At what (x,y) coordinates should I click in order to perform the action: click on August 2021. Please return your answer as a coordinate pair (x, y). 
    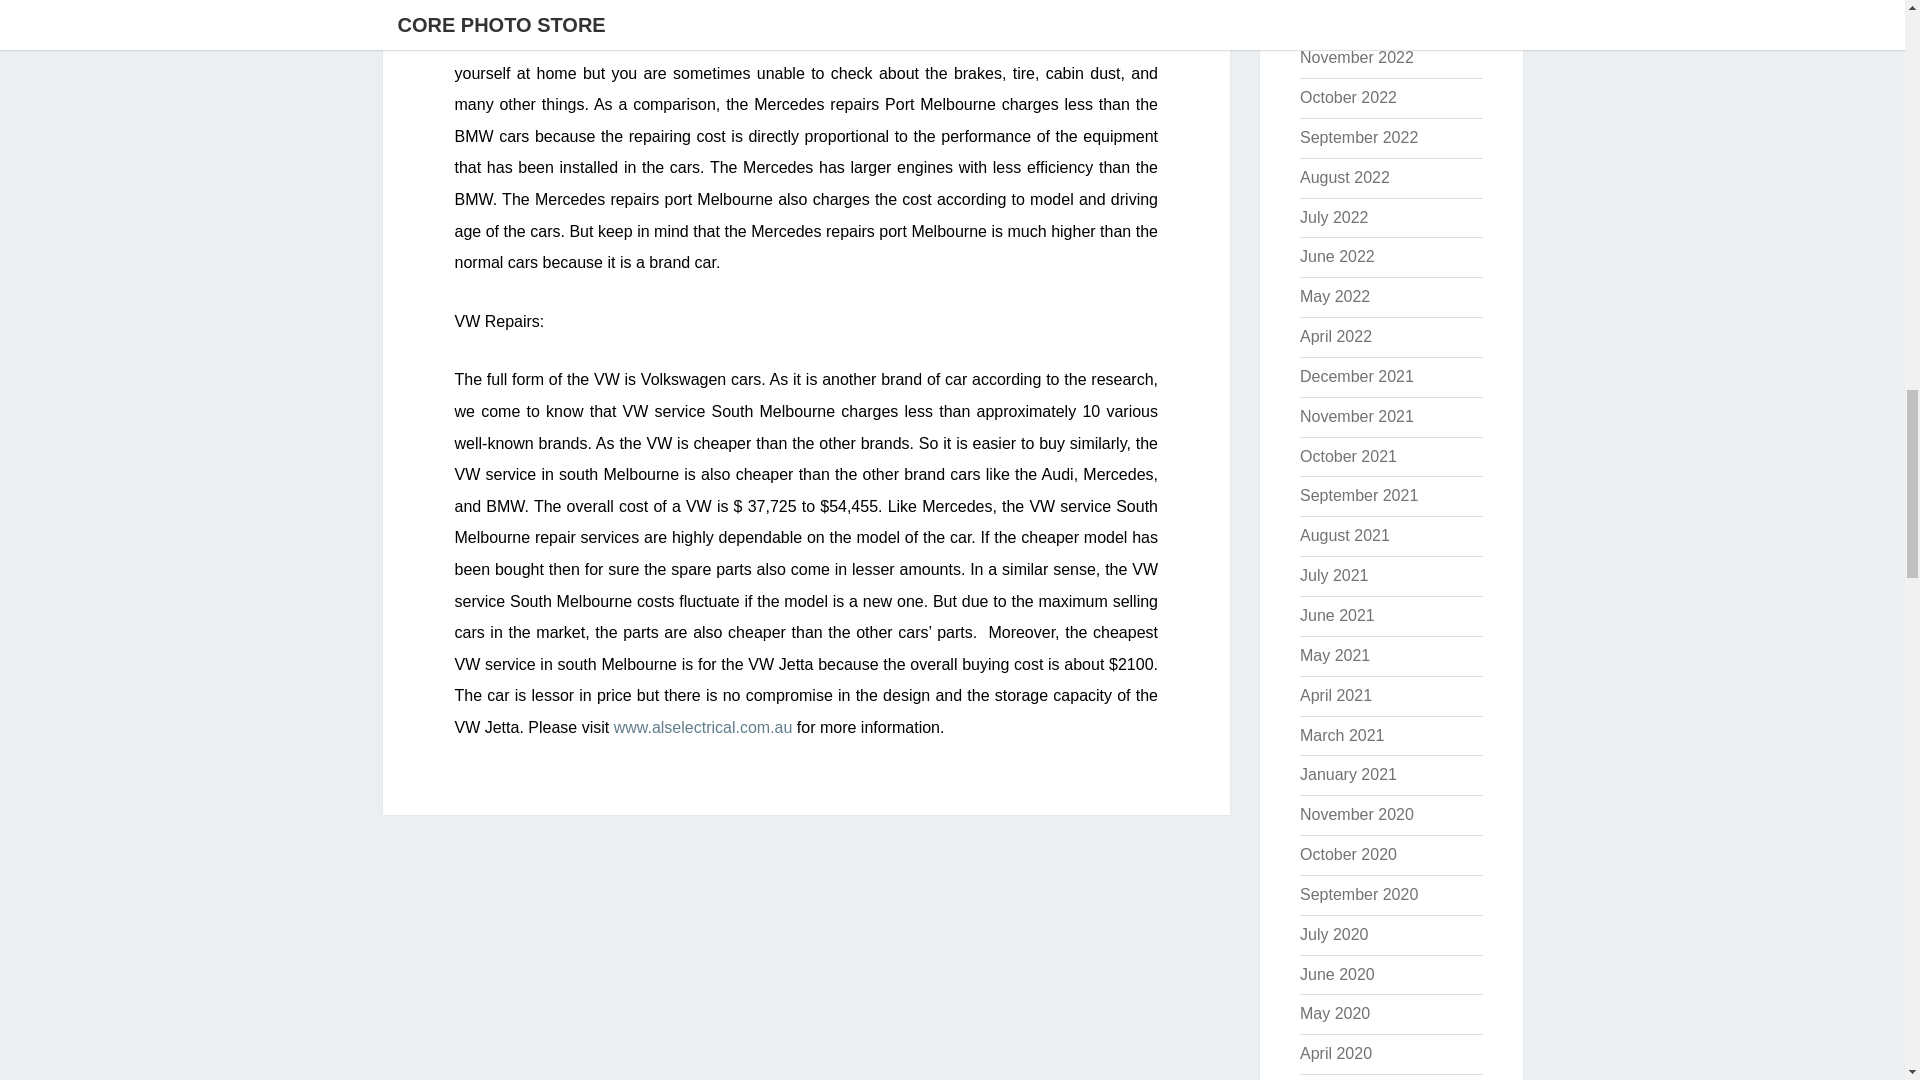
    Looking at the image, I should click on (1344, 536).